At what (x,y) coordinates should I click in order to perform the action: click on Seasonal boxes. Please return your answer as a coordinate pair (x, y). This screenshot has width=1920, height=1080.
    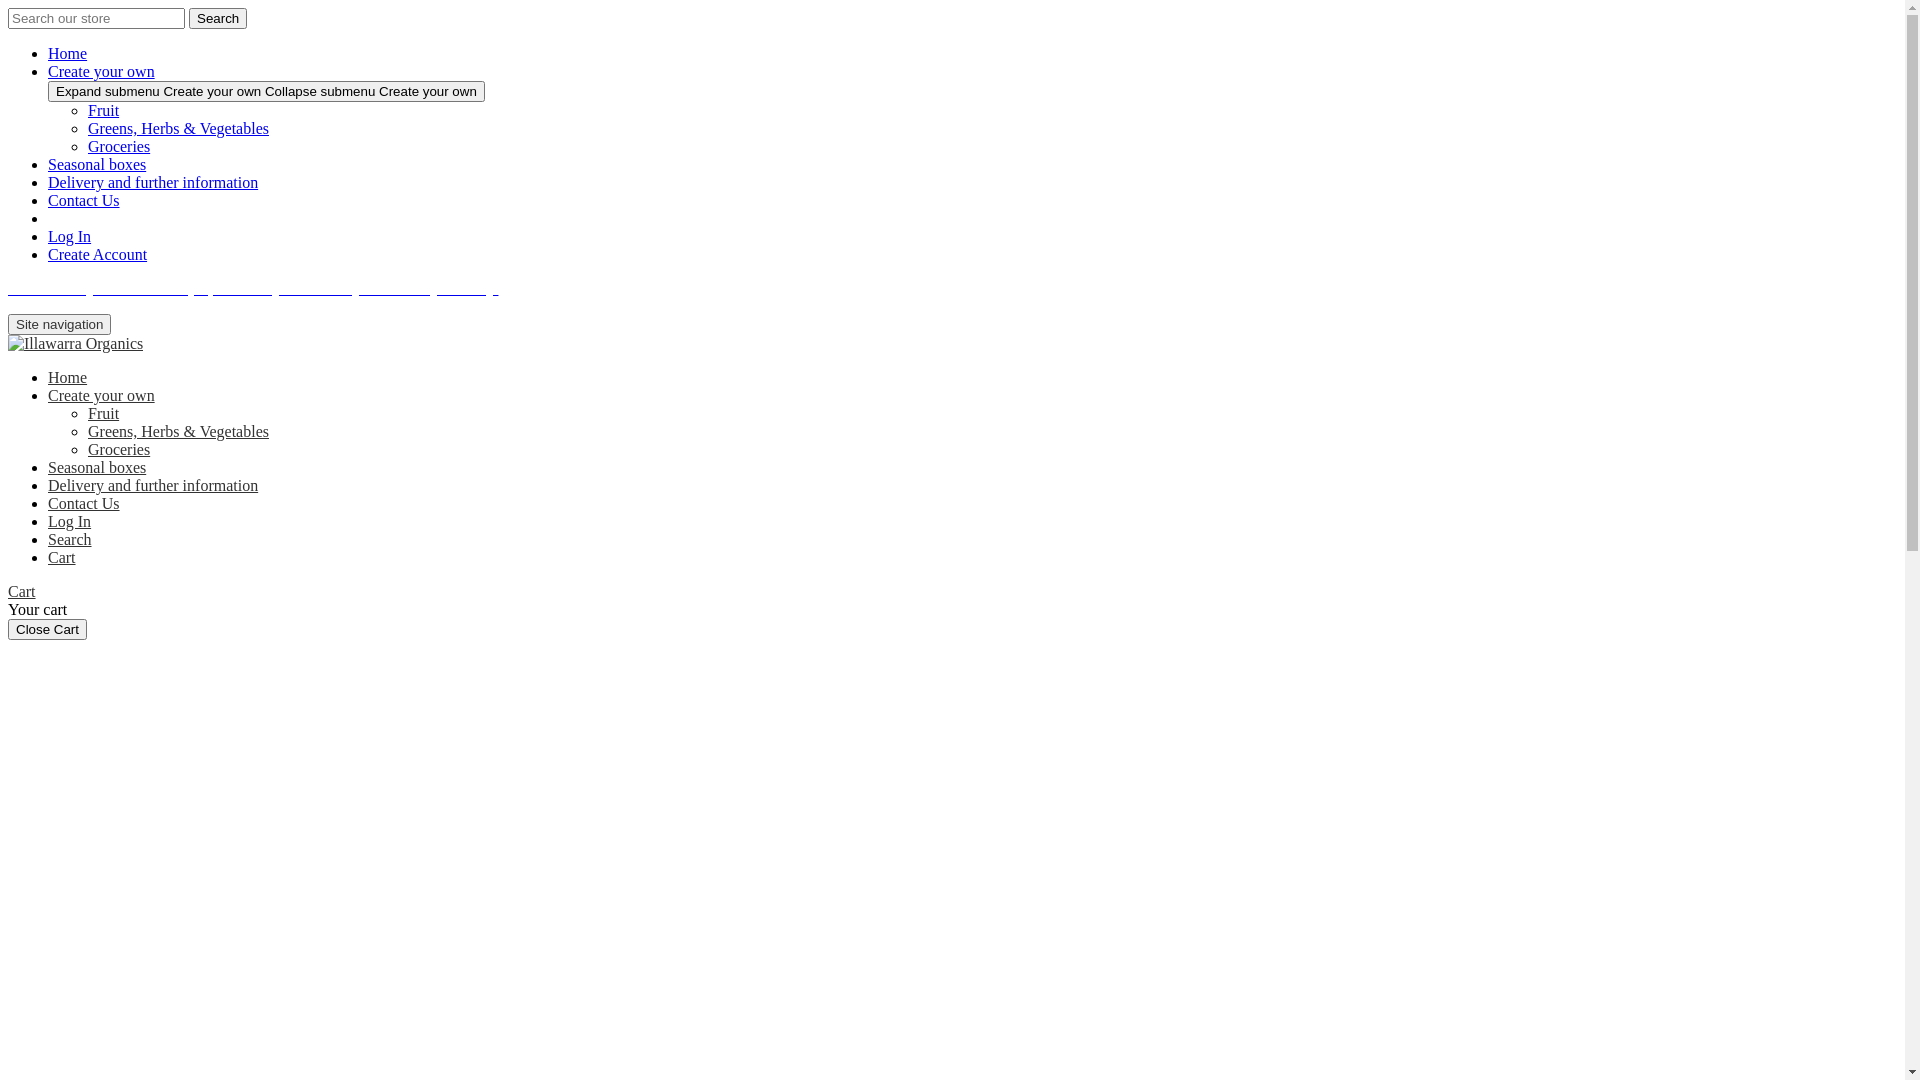
    Looking at the image, I should click on (97, 164).